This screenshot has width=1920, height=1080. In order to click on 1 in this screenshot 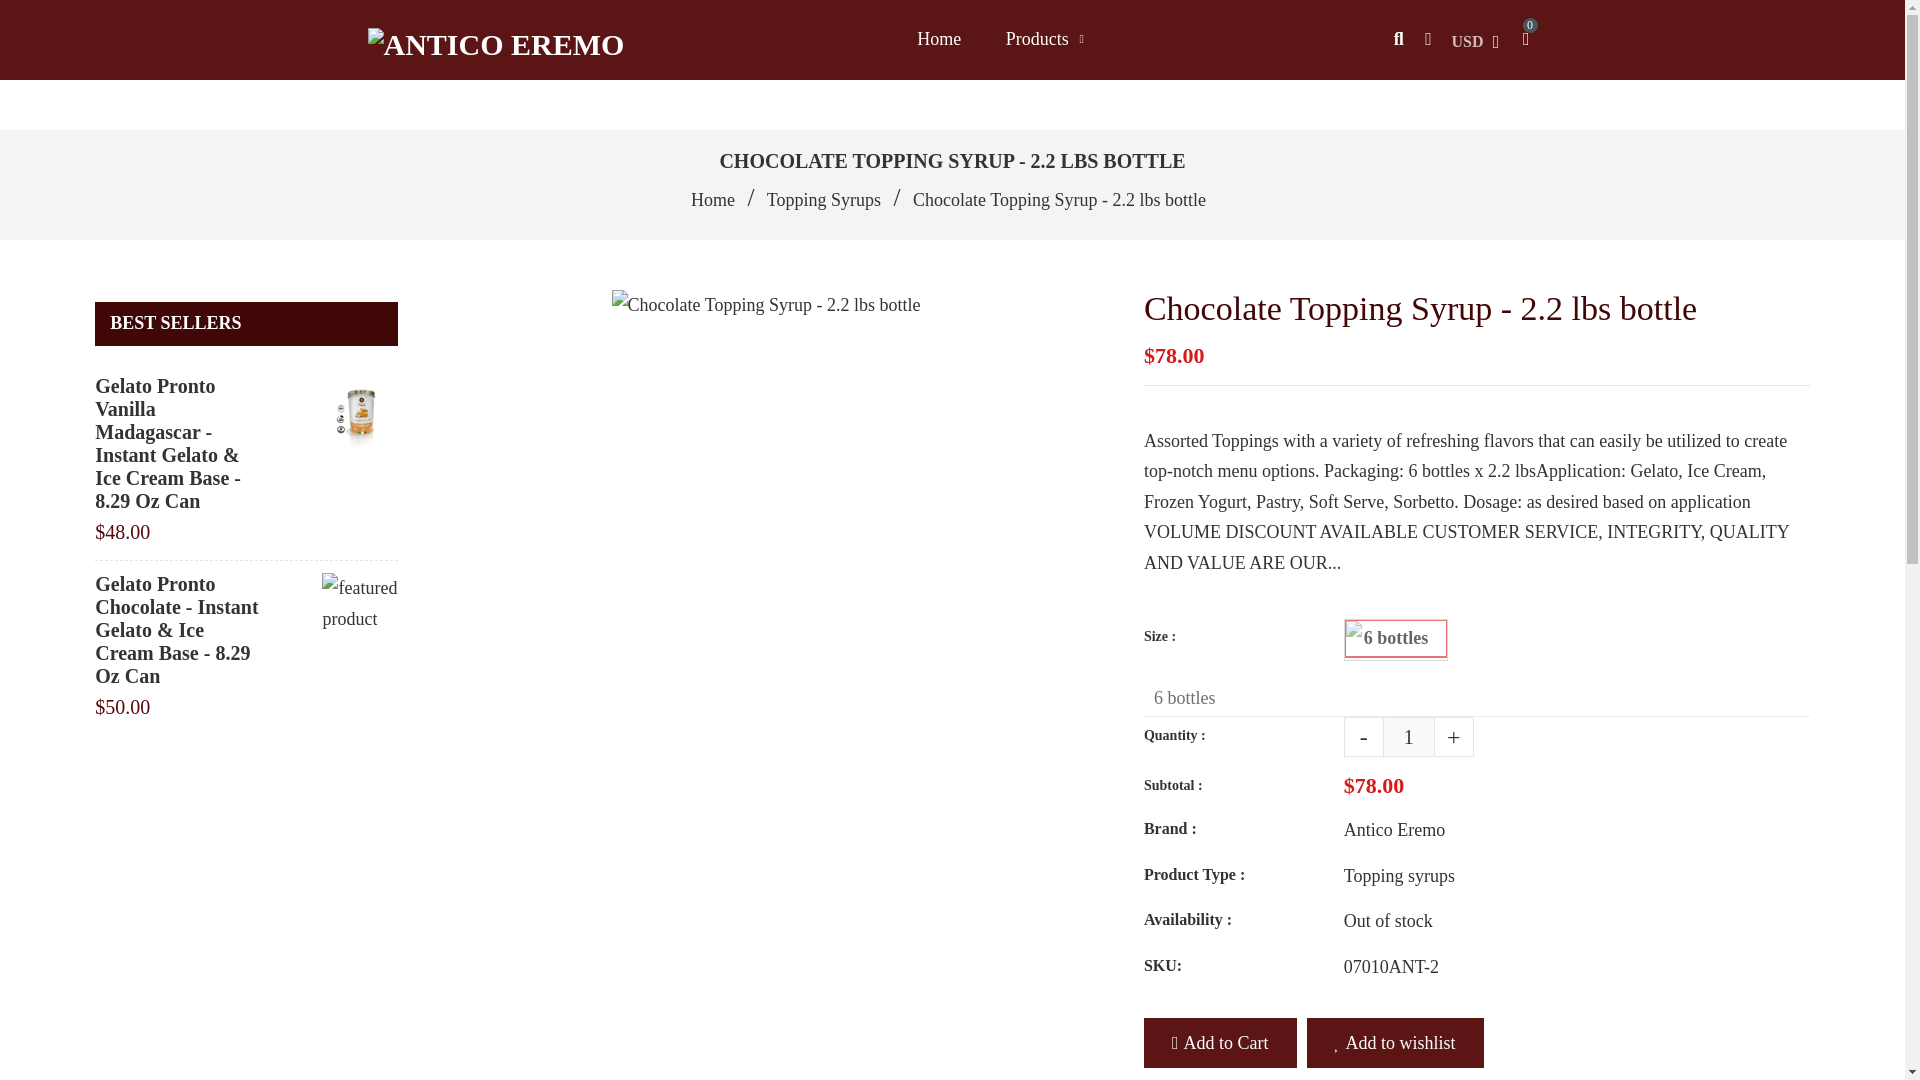, I will do `click(1409, 737)`.